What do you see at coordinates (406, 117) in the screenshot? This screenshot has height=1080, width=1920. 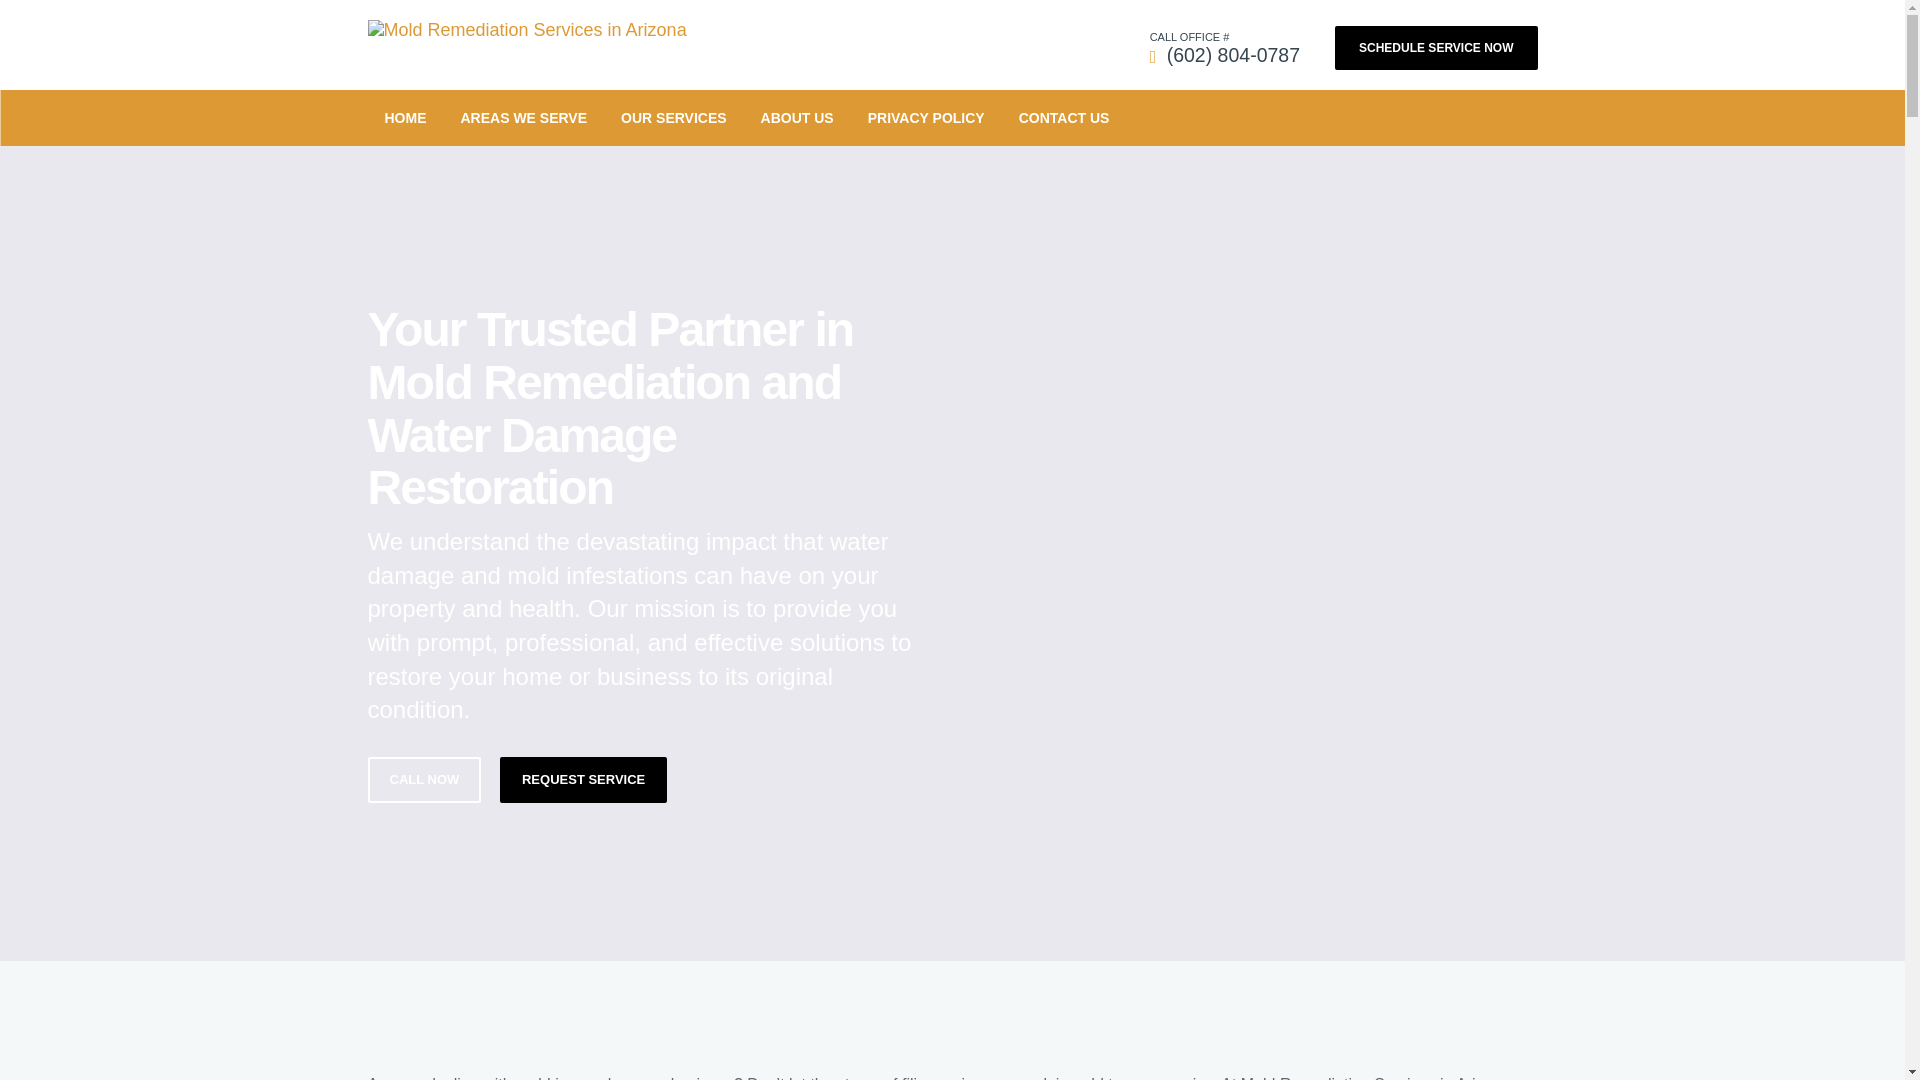 I see `HOME` at bounding box center [406, 117].